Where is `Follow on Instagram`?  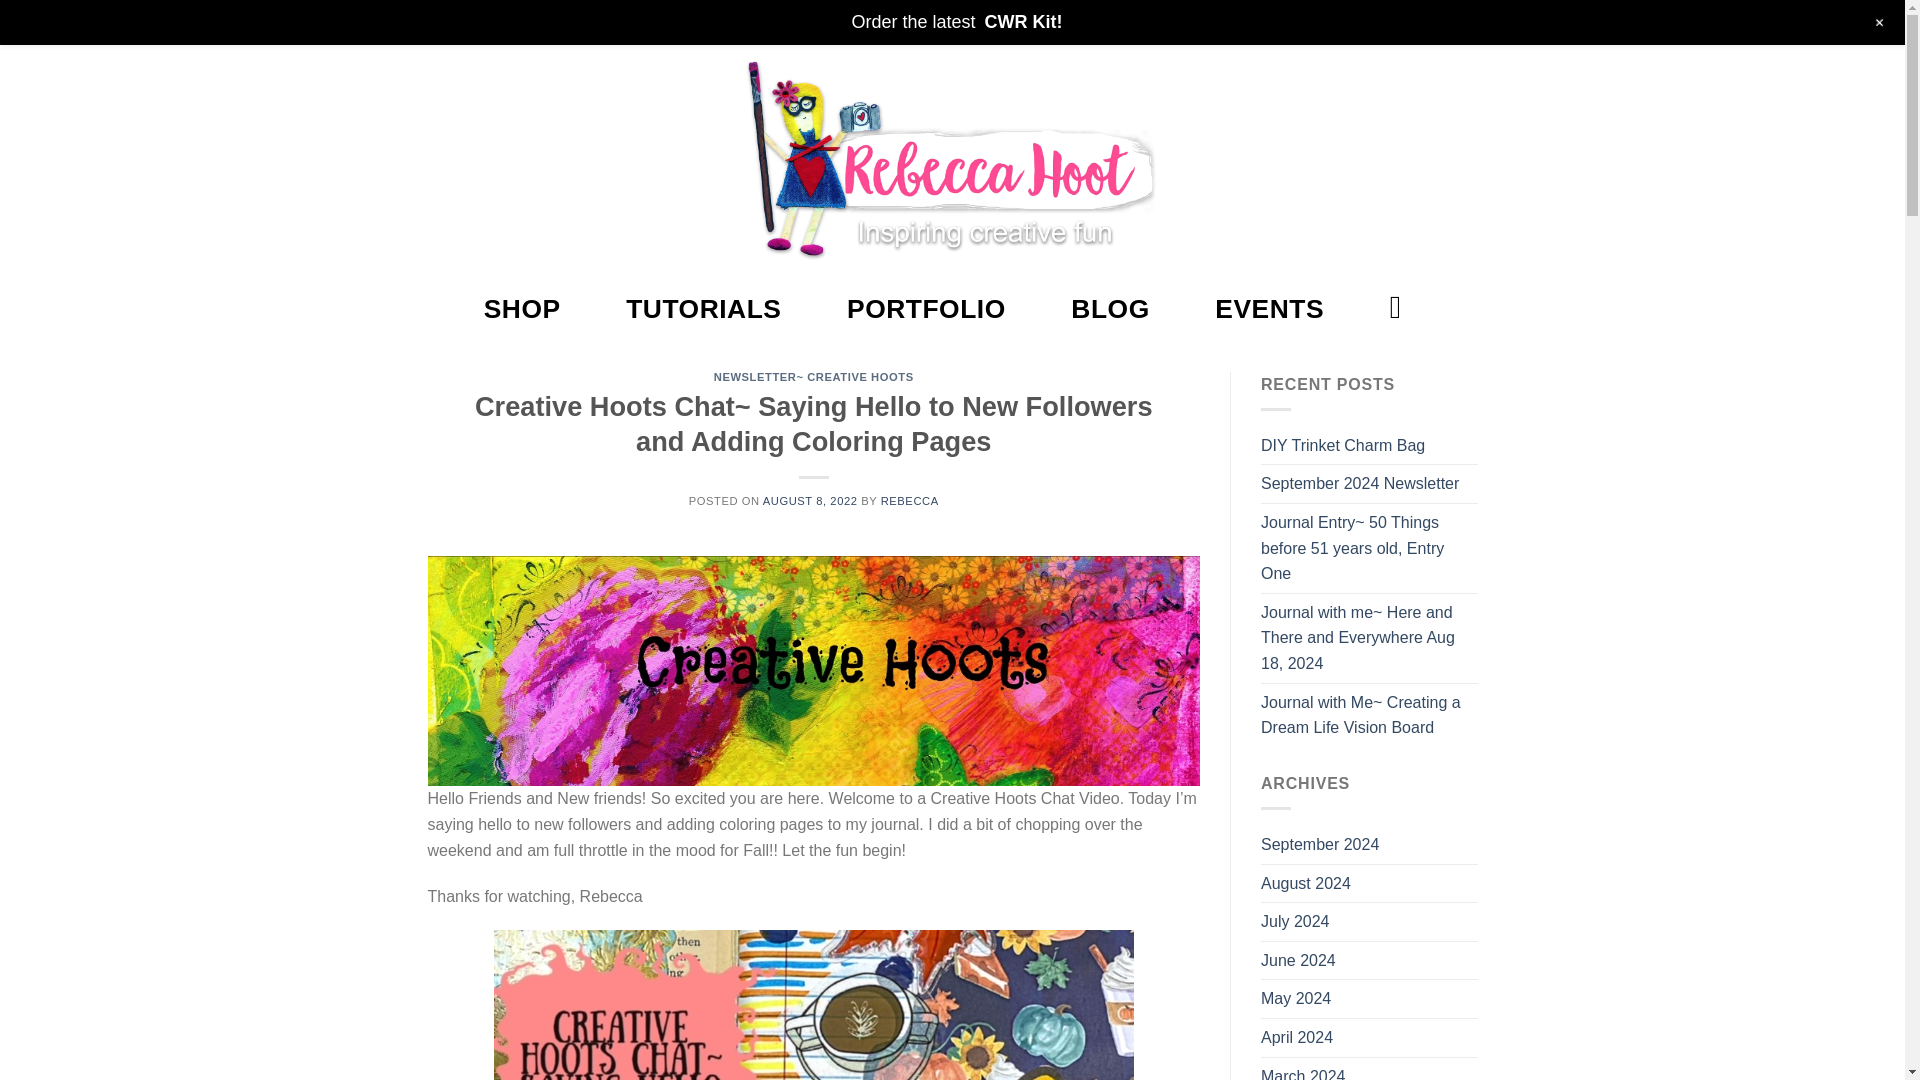
Follow on Instagram is located at coordinates (471, 20).